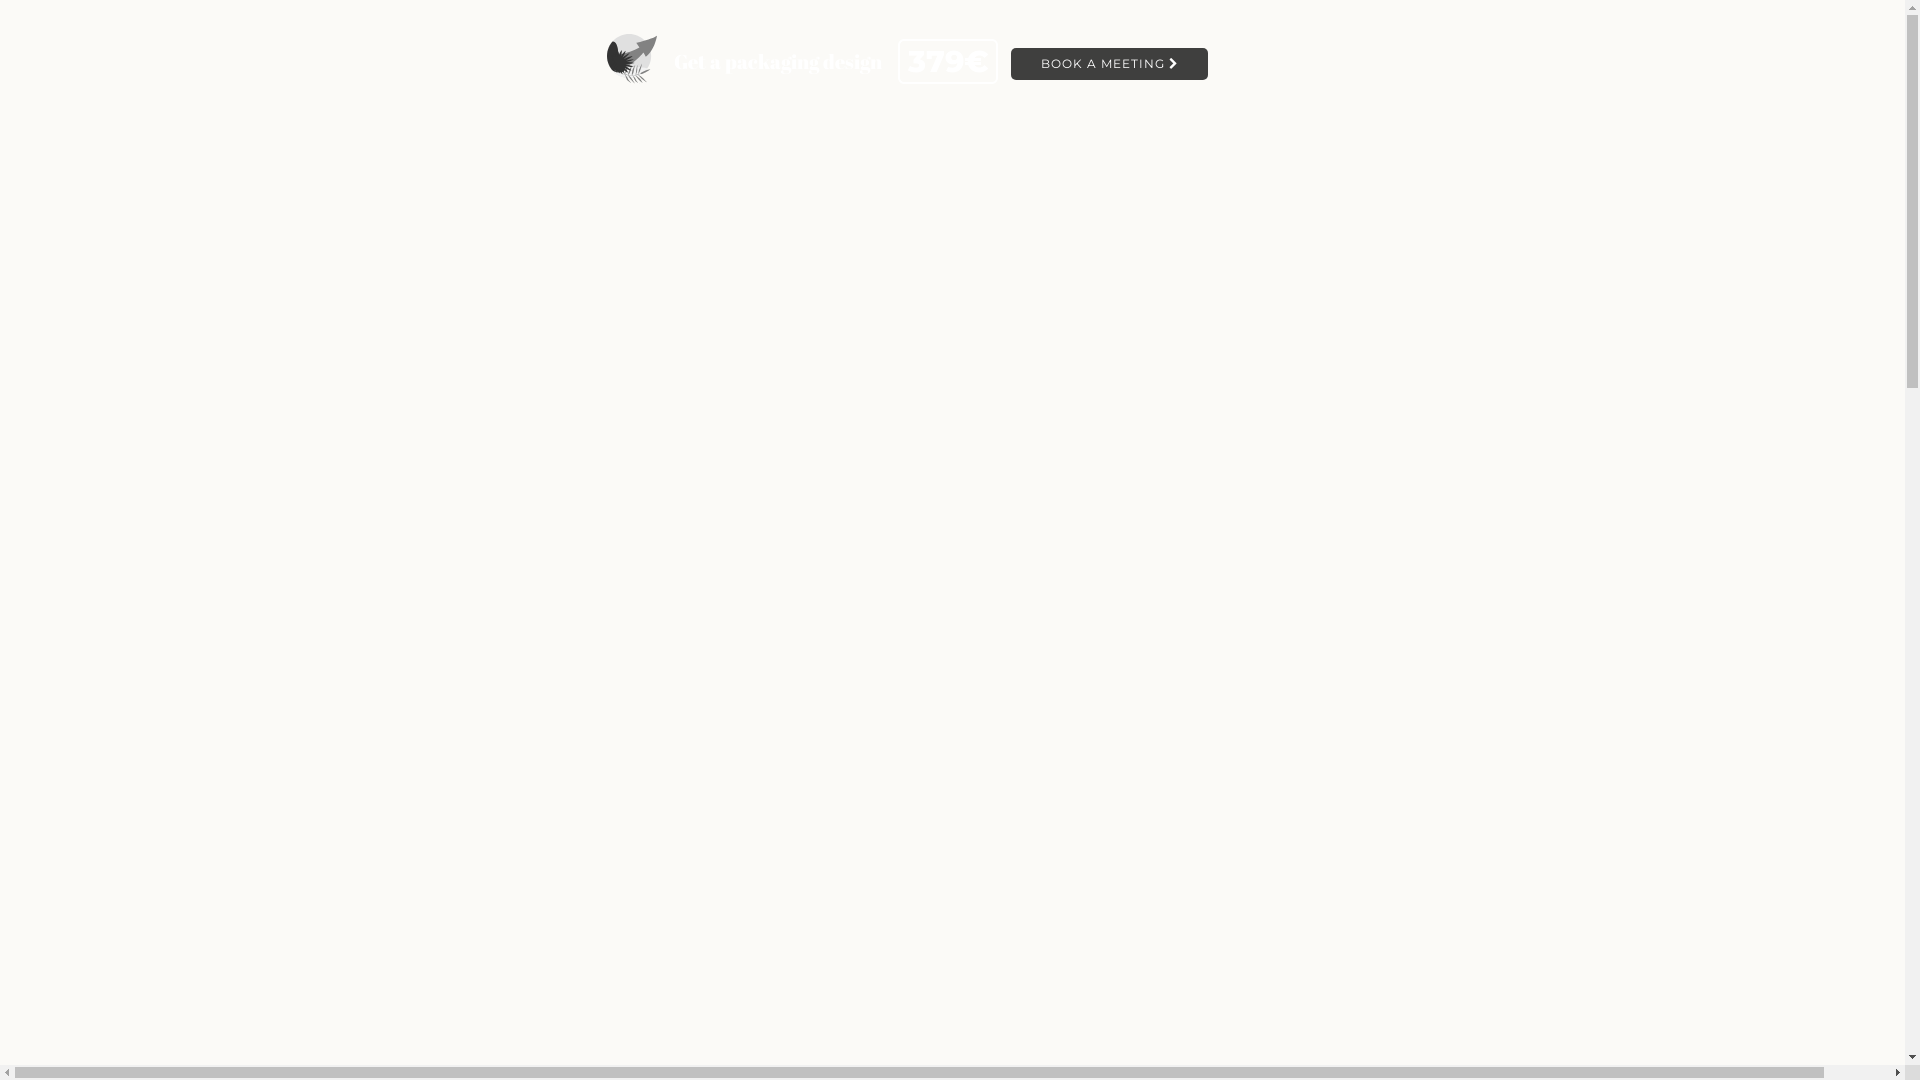  Describe the element at coordinates (204, 374) in the screenshot. I see `3D Graphics, Animations & Simulations` at that location.